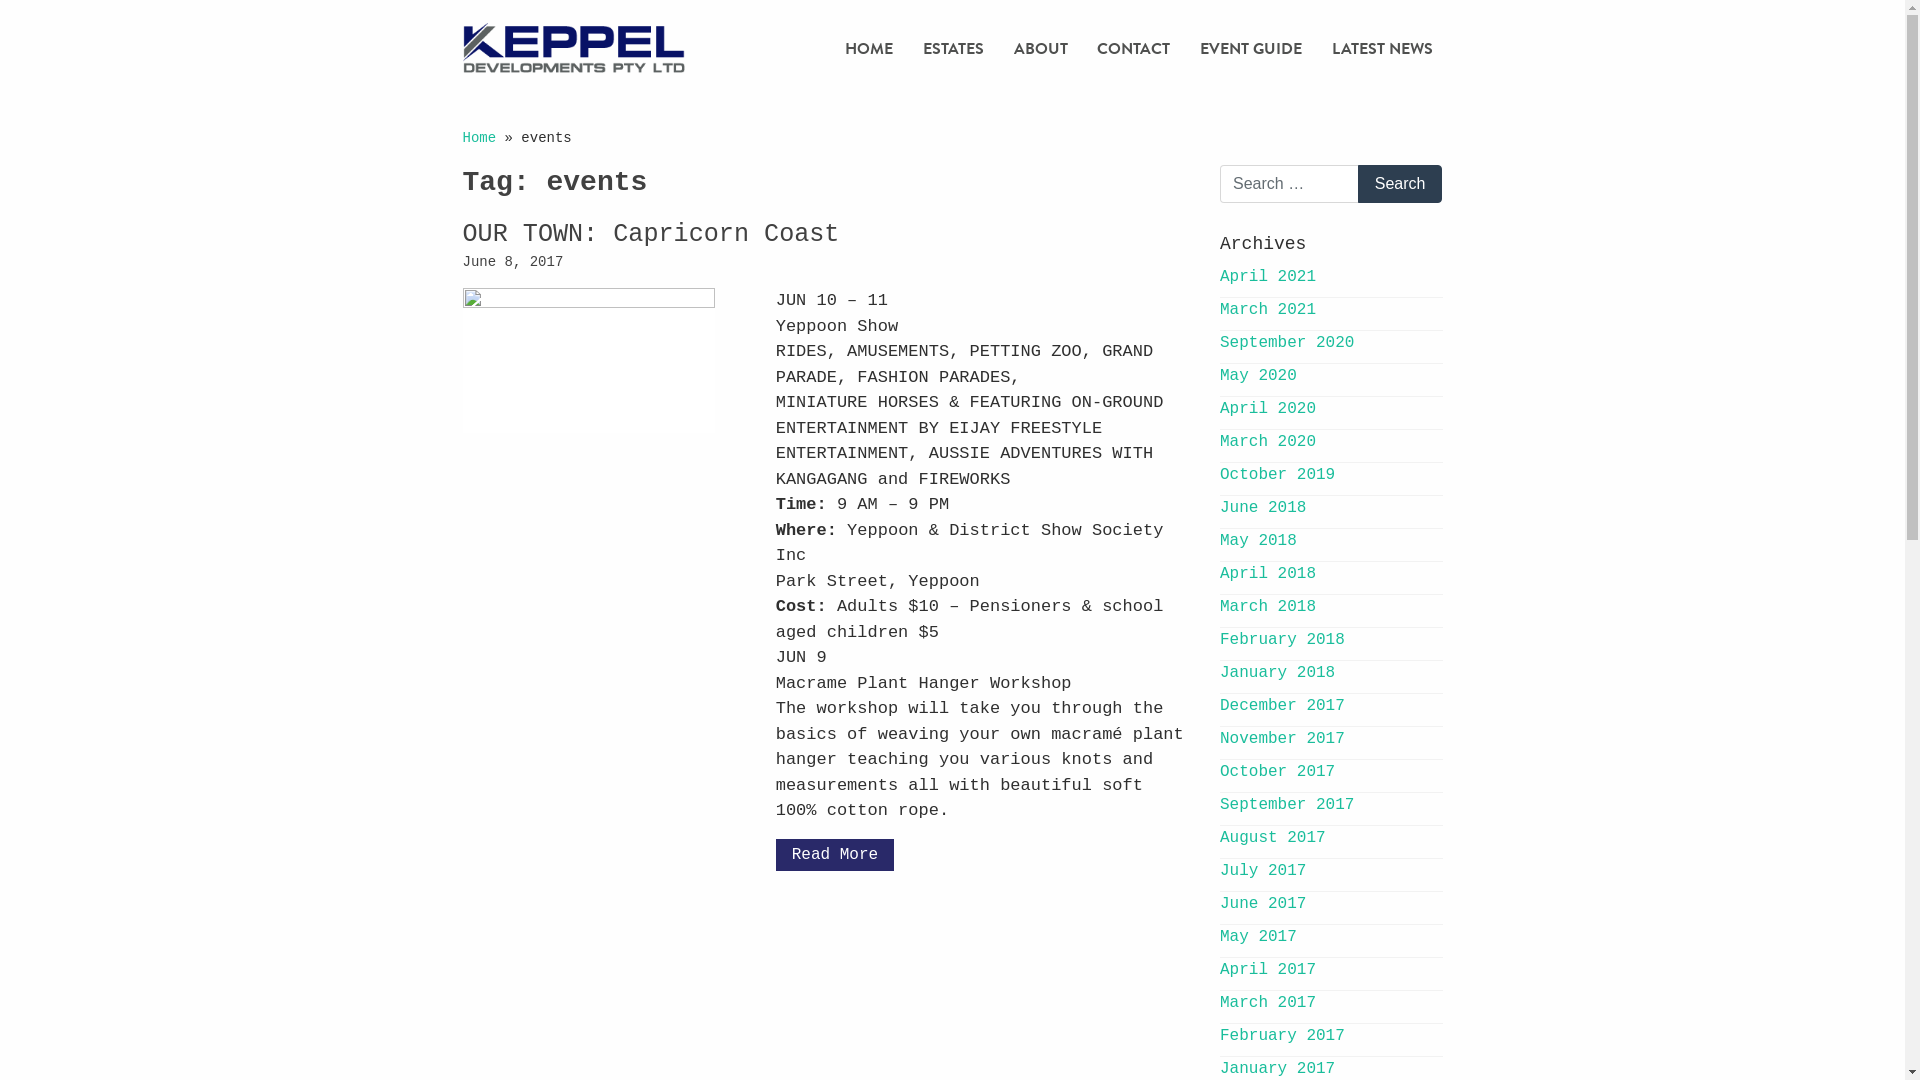 The image size is (1920, 1080). Describe the element at coordinates (1382, 48) in the screenshot. I see `LATEST NEWS` at that location.